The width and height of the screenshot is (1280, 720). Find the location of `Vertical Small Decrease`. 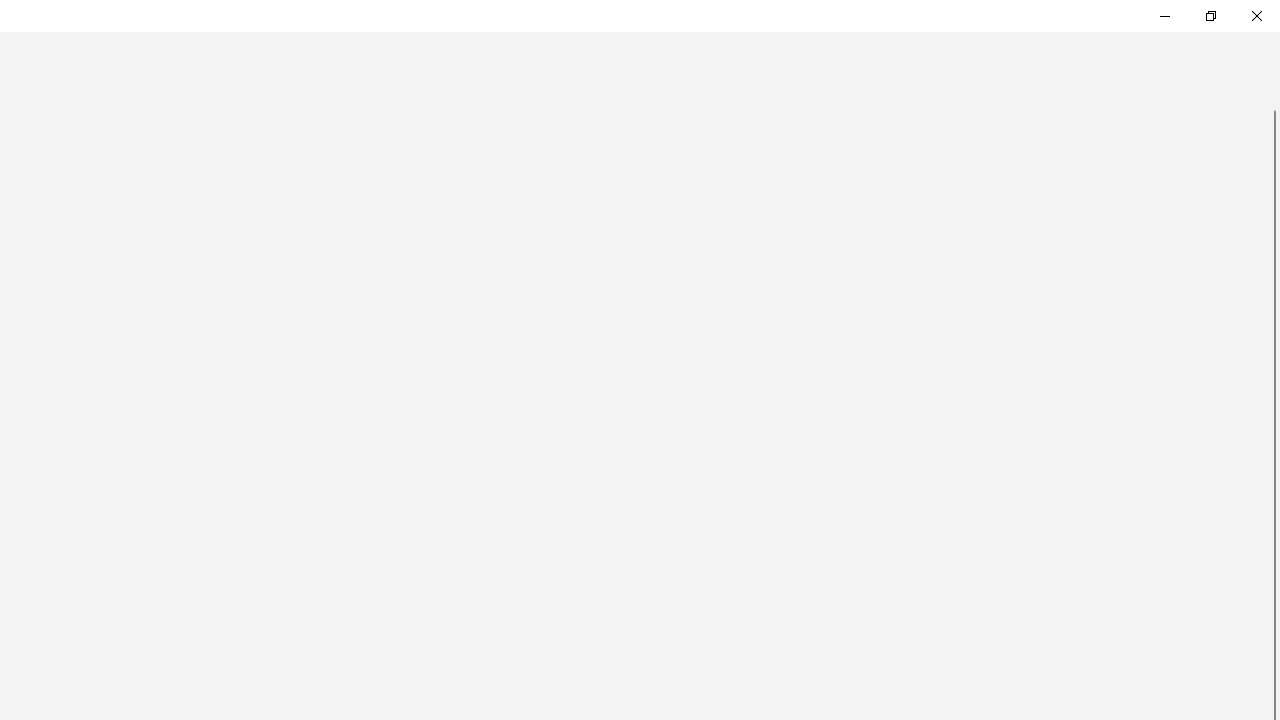

Vertical Small Decrease is located at coordinates (1272, 86).